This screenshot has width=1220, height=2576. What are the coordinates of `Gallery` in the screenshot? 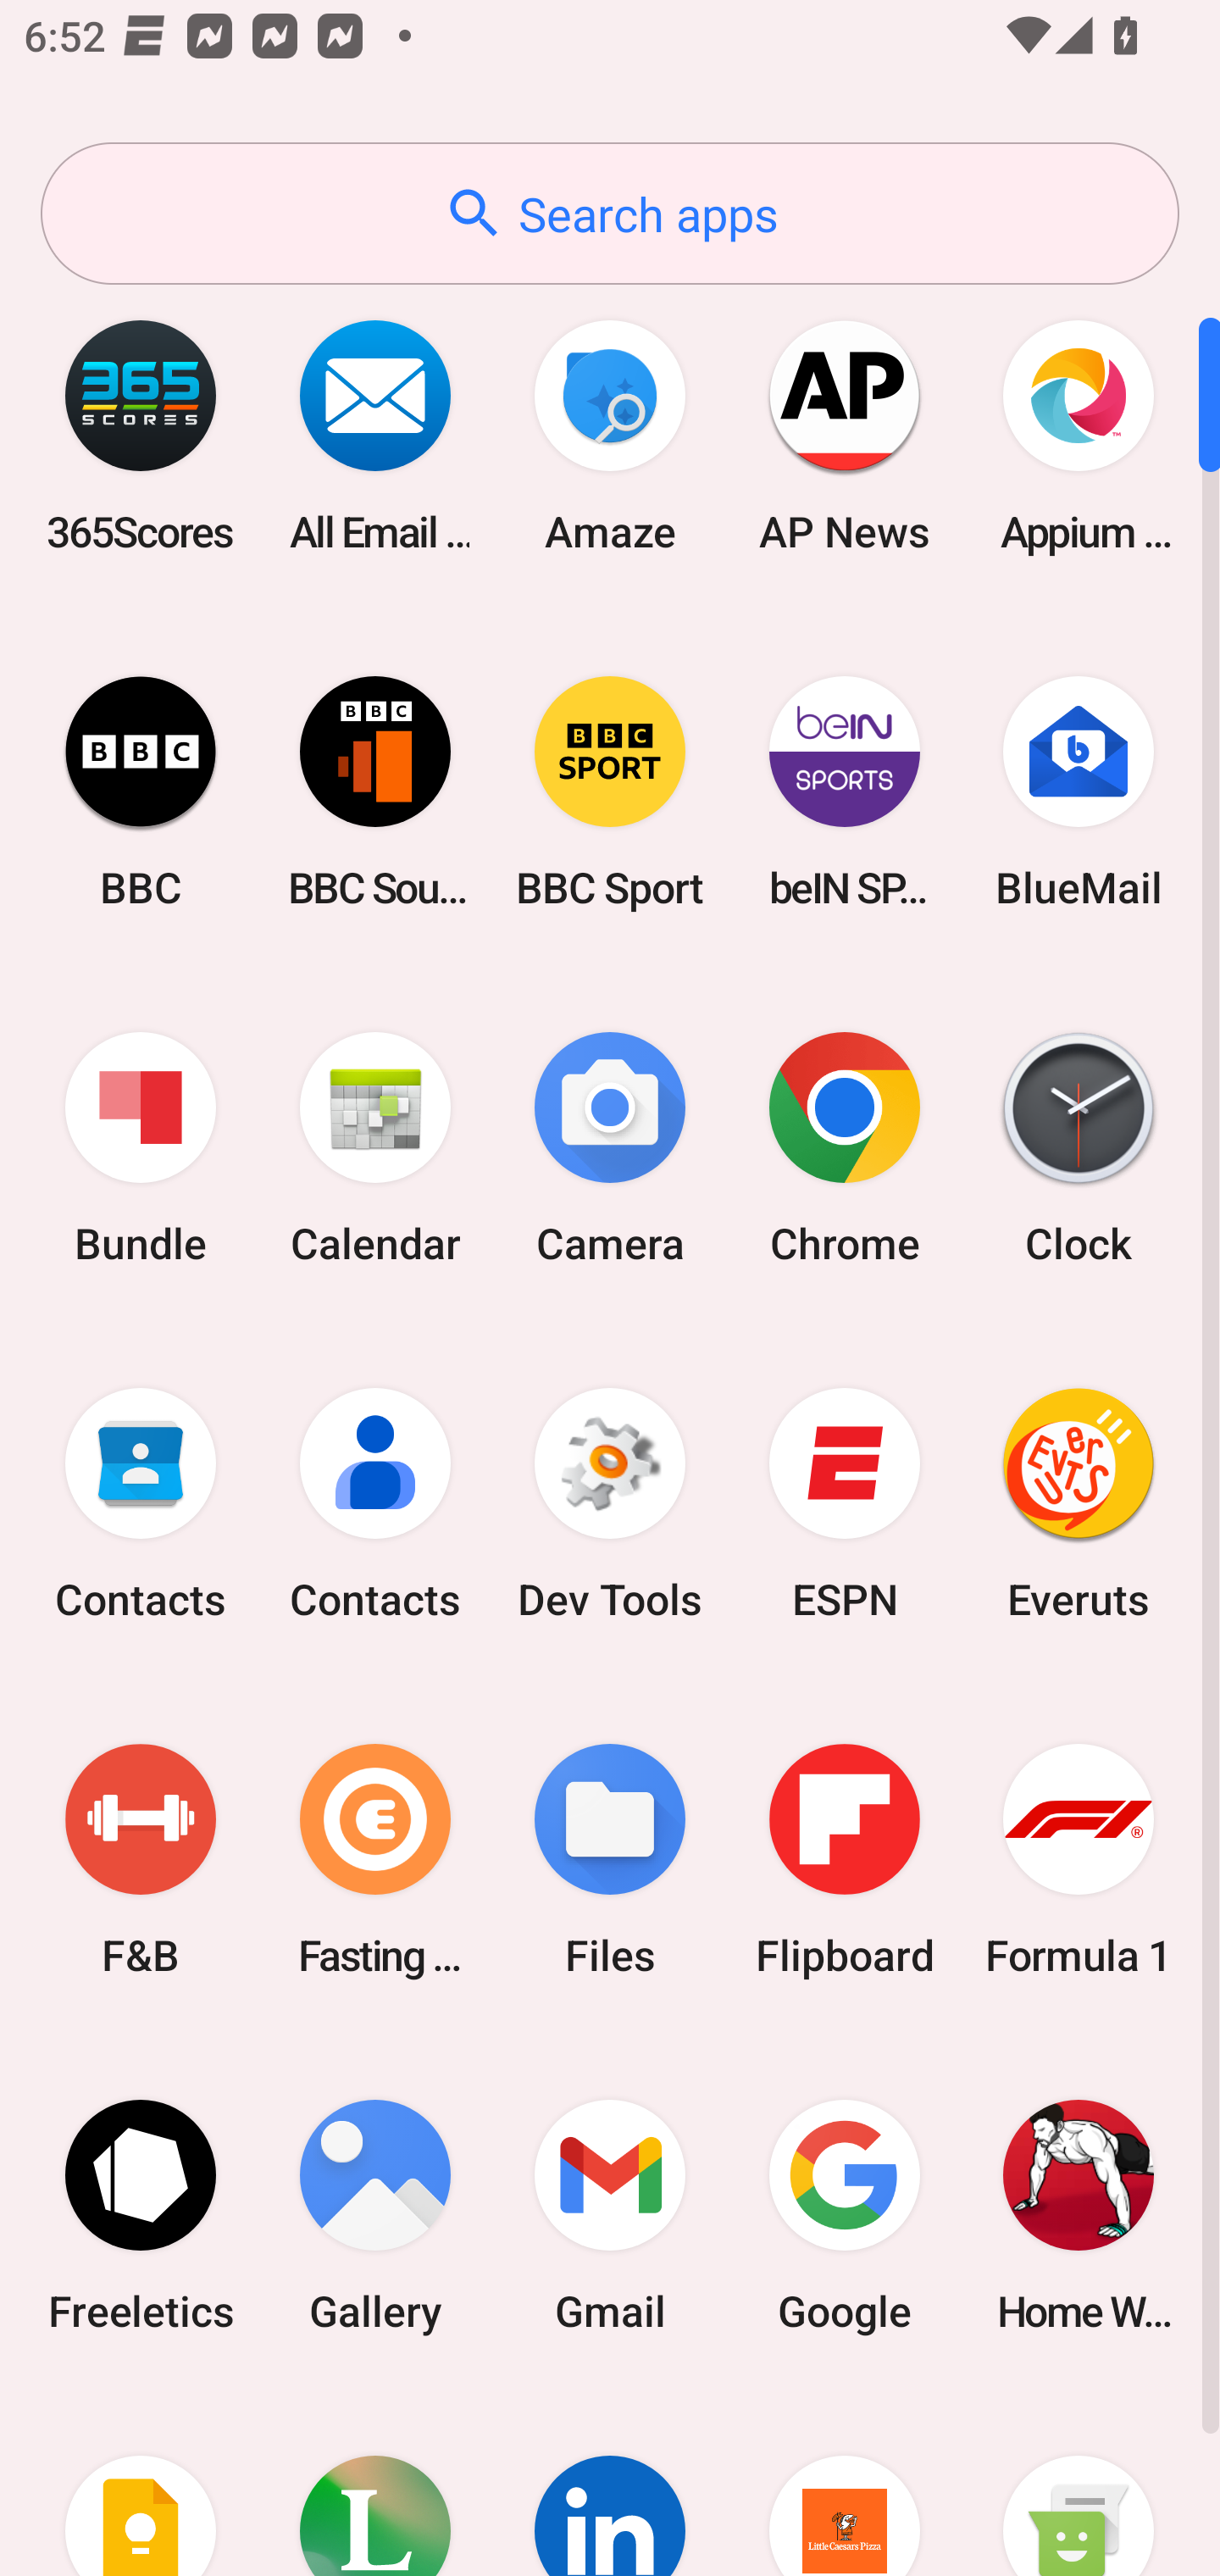 It's located at (375, 2215).